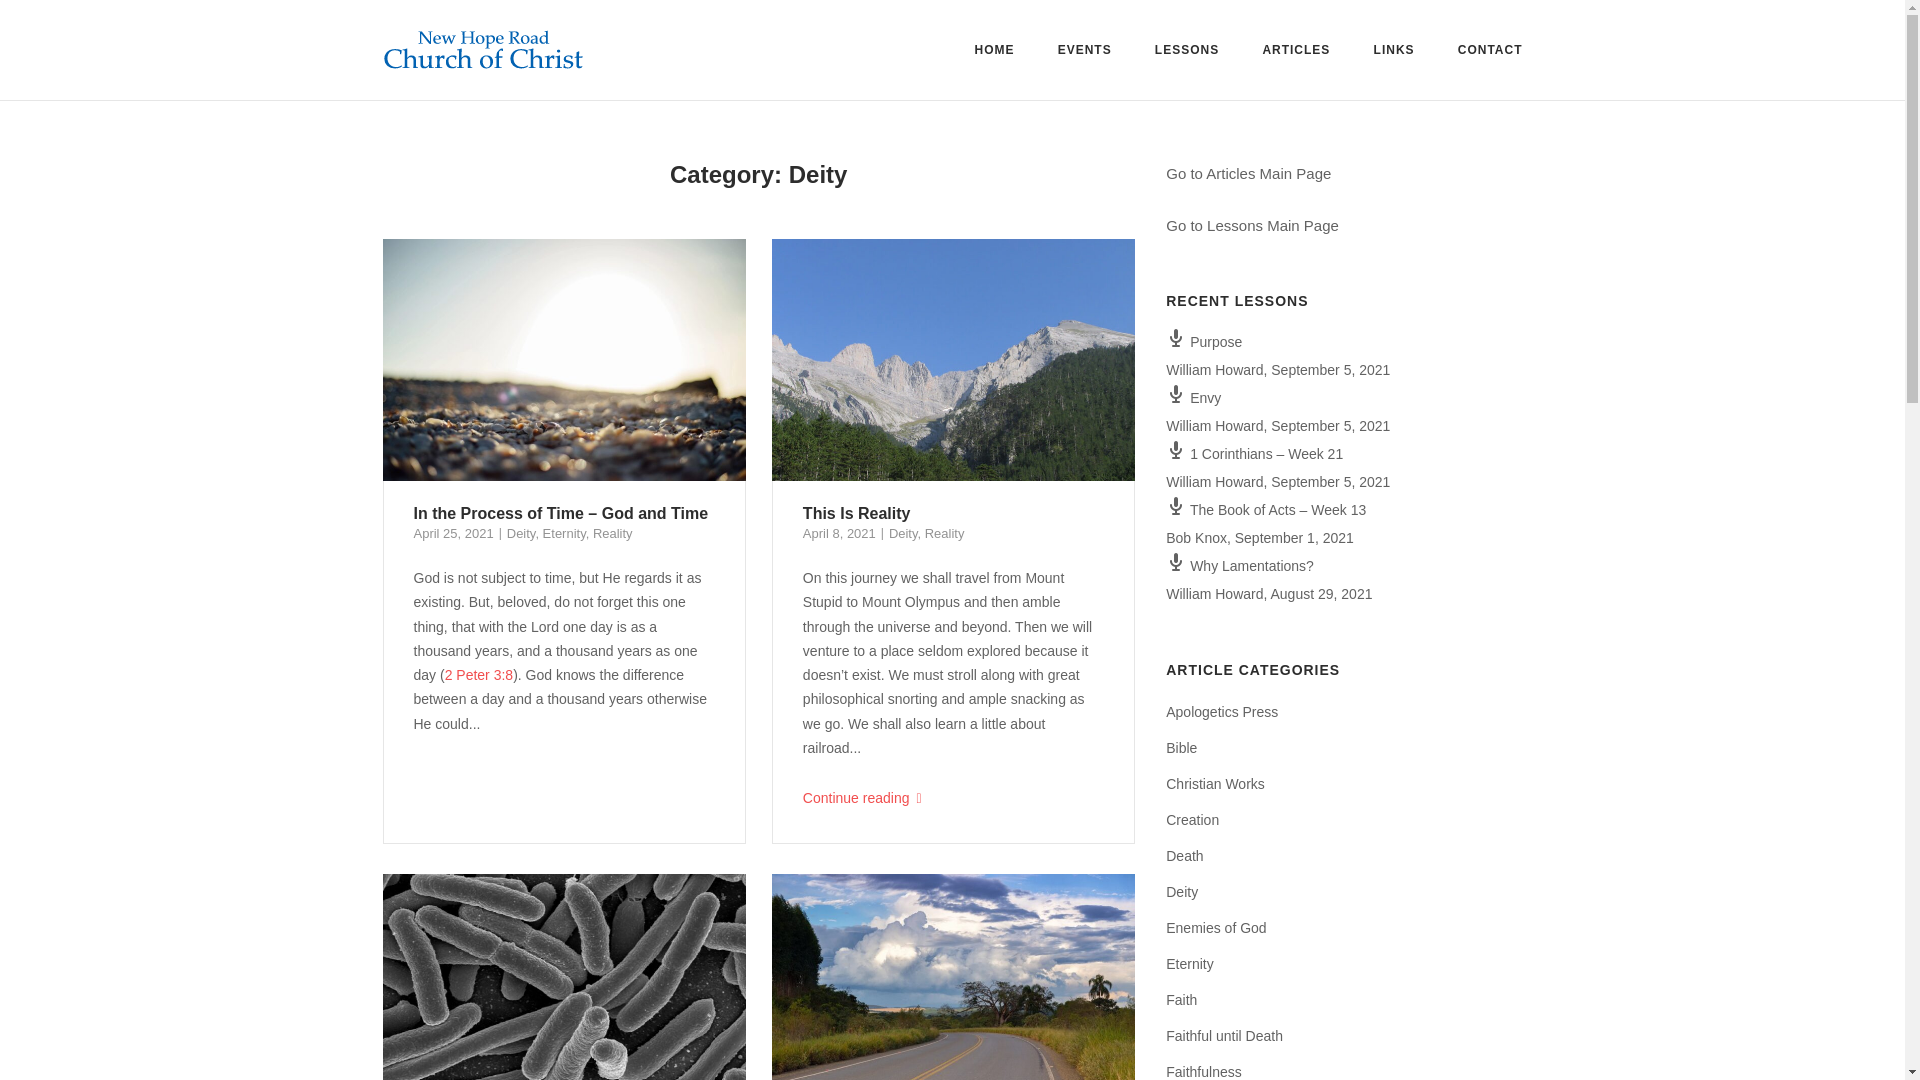 The height and width of the screenshot is (1080, 1920). I want to click on Deity, so click(902, 533).